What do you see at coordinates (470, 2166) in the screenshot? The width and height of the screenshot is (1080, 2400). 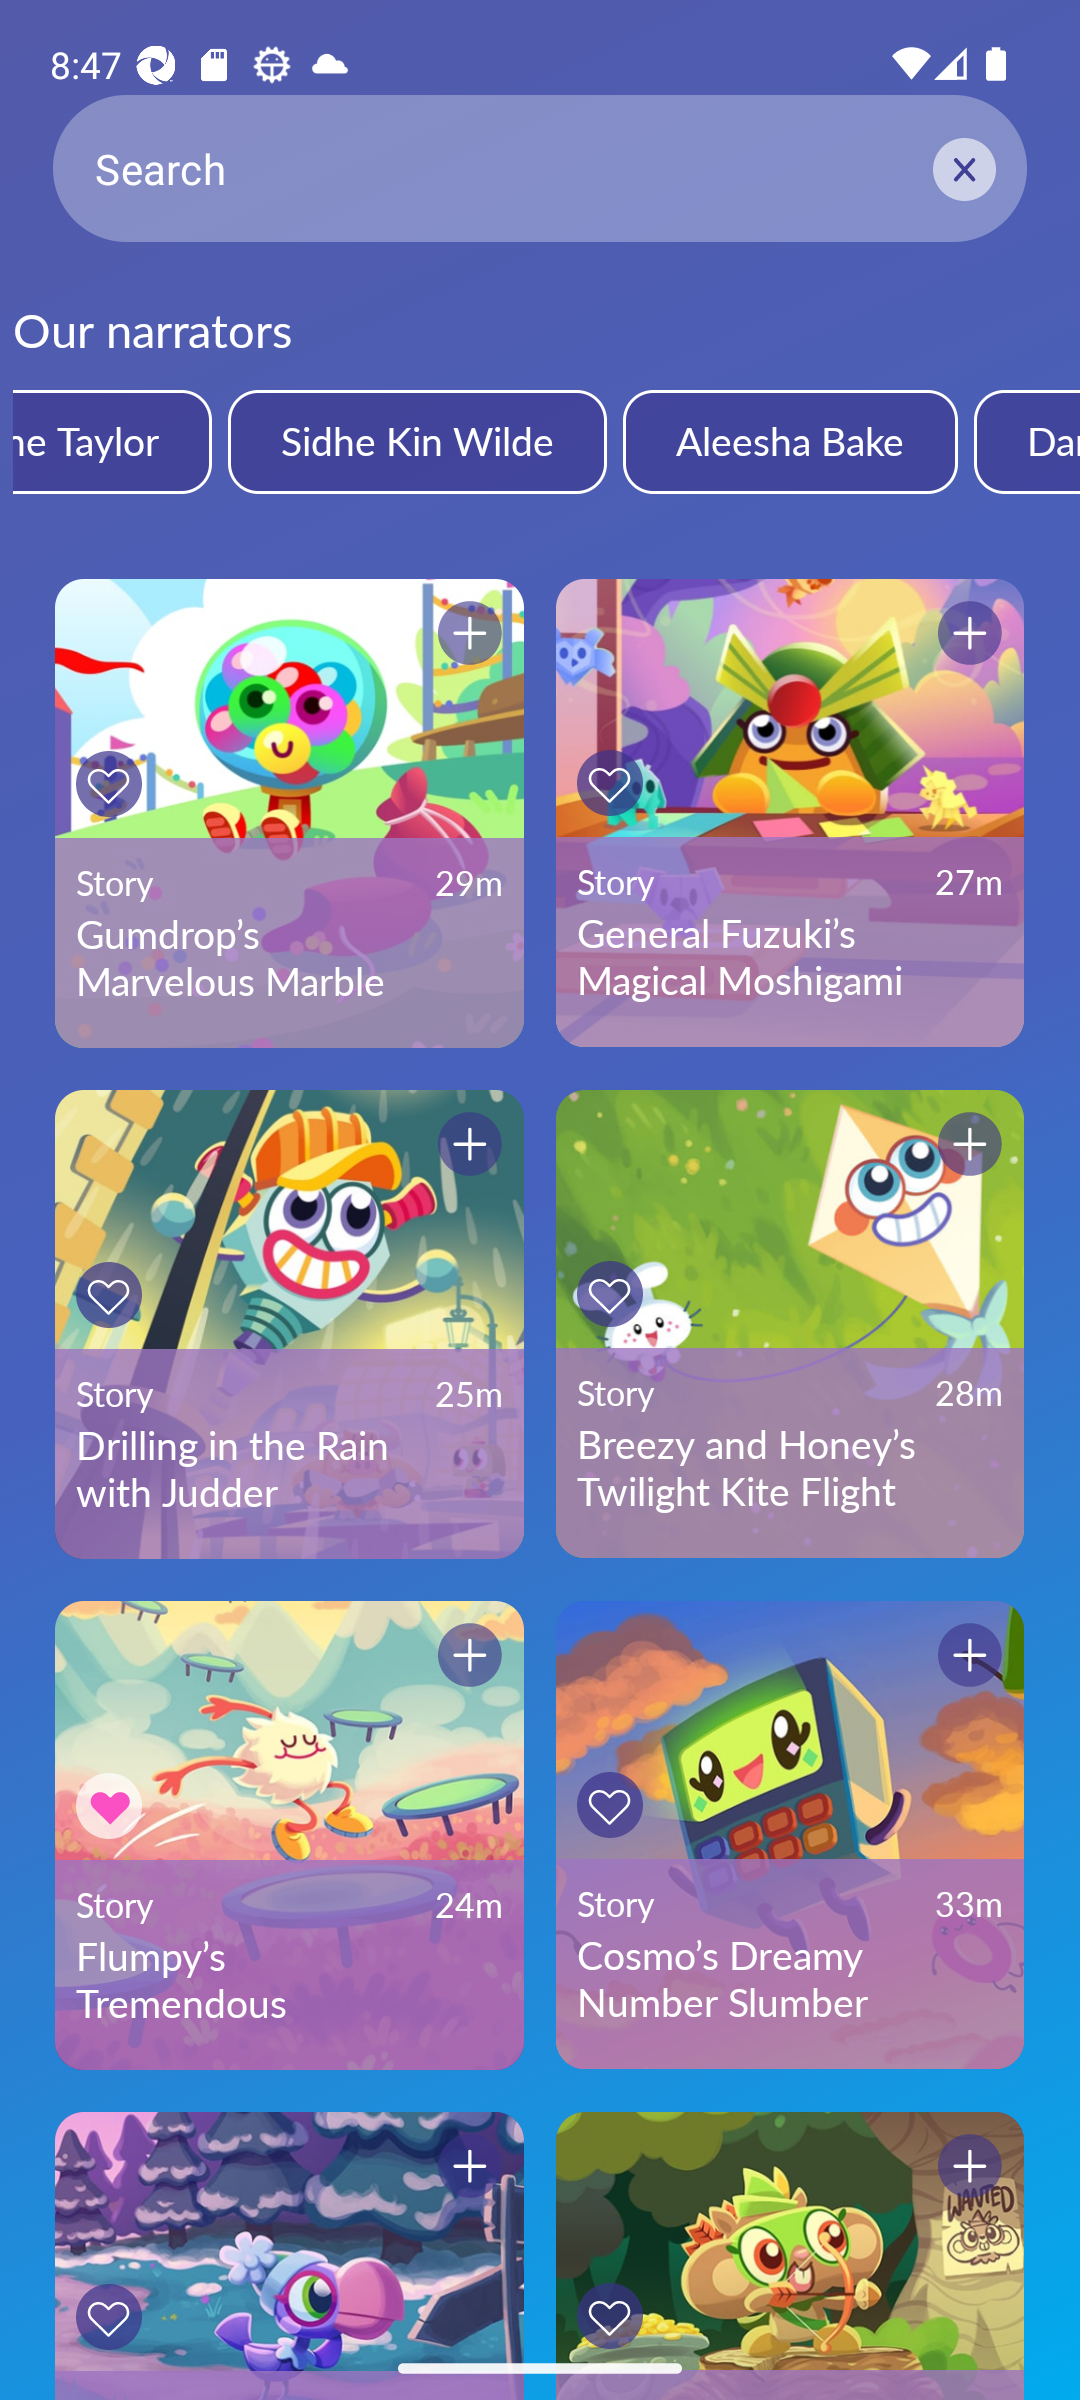 I see `Button` at bounding box center [470, 2166].